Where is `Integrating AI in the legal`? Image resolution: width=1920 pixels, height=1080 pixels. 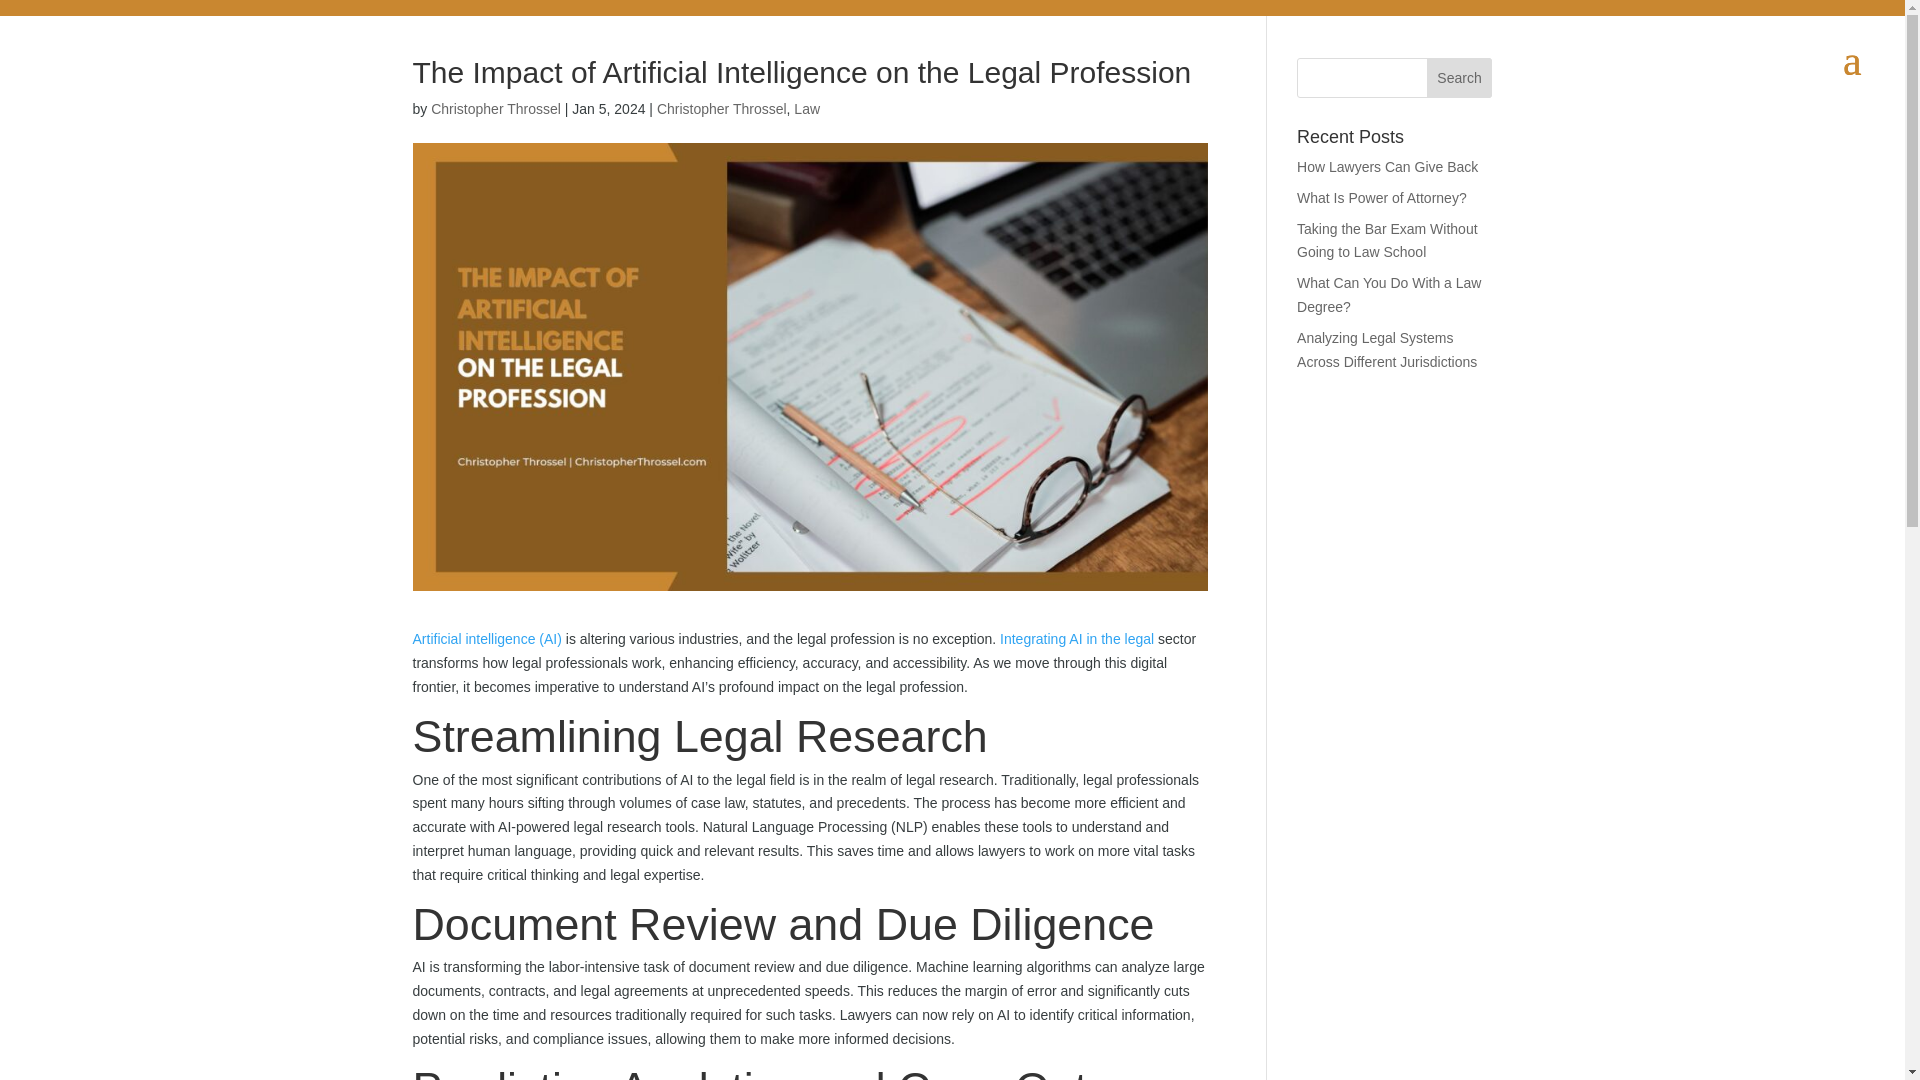
Integrating AI in the legal is located at coordinates (1078, 638).